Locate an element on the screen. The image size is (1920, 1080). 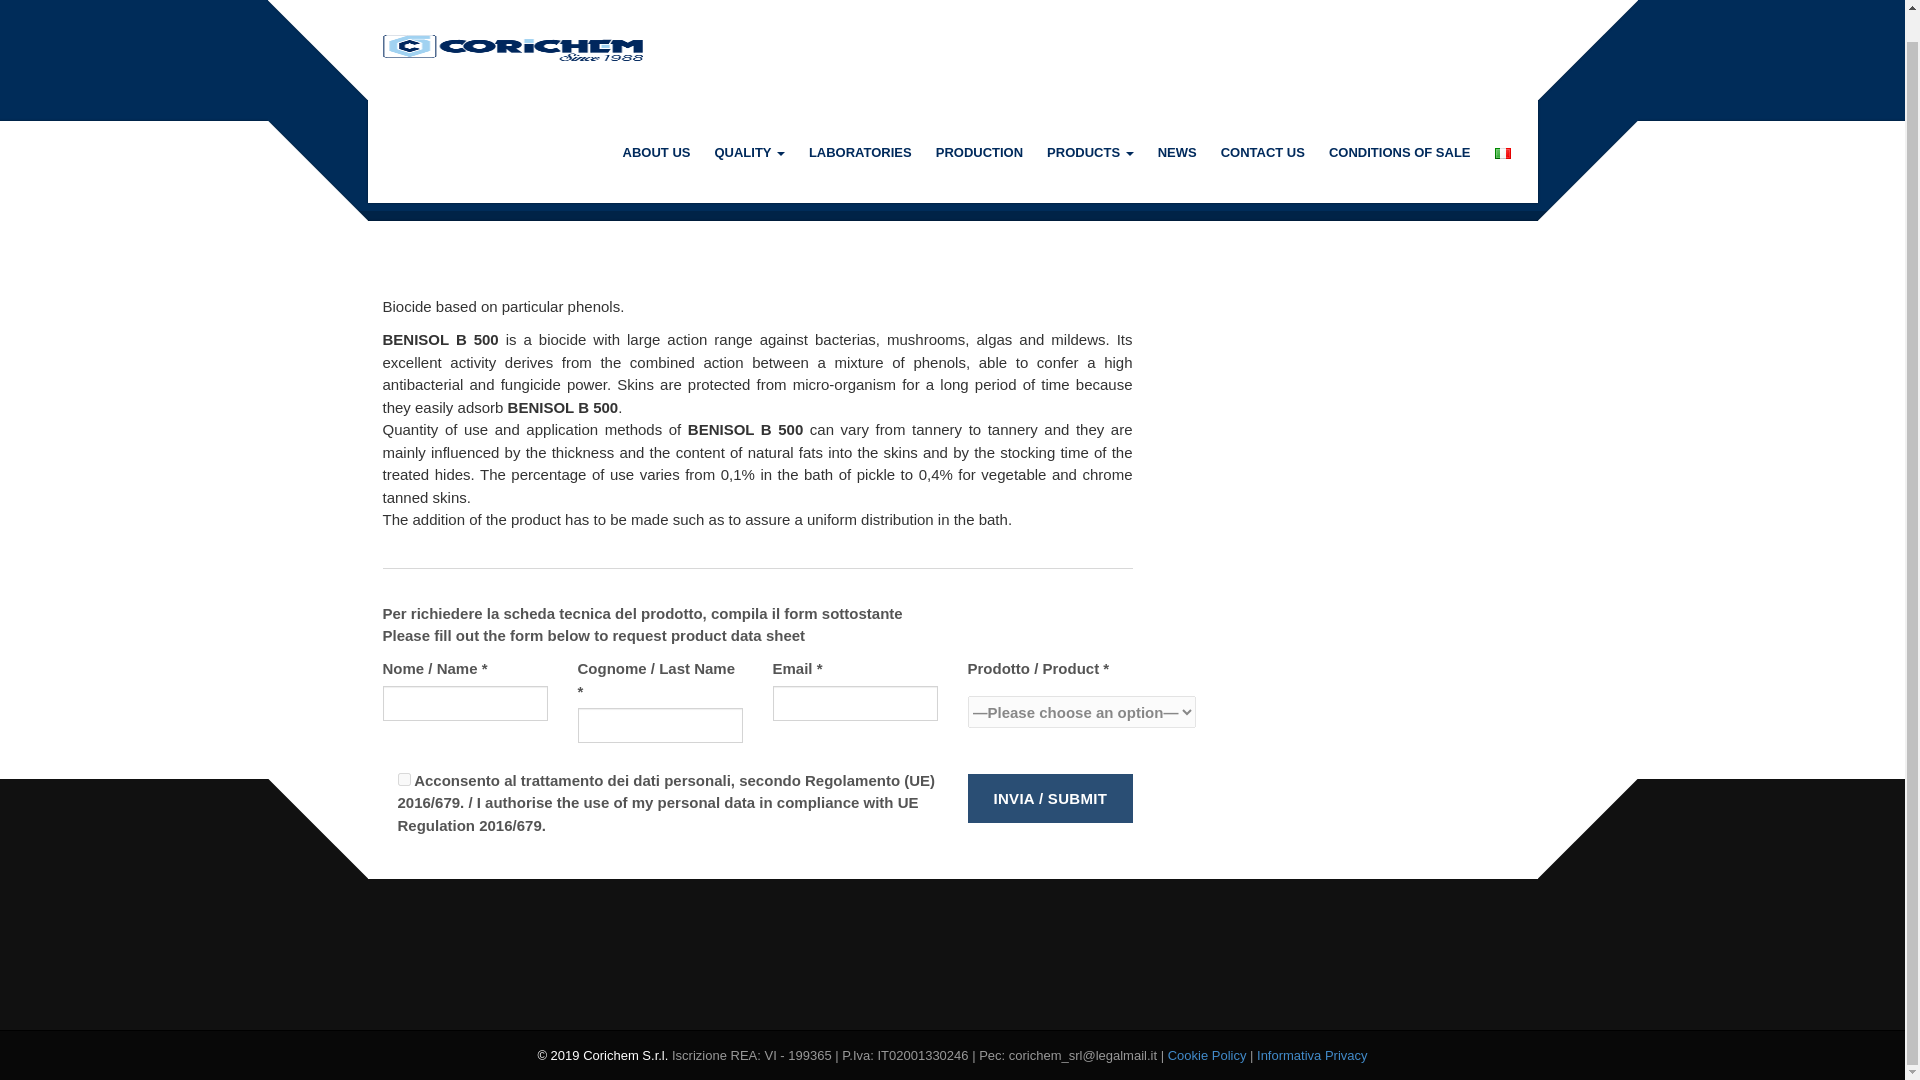
ABOUT US is located at coordinates (656, 123).